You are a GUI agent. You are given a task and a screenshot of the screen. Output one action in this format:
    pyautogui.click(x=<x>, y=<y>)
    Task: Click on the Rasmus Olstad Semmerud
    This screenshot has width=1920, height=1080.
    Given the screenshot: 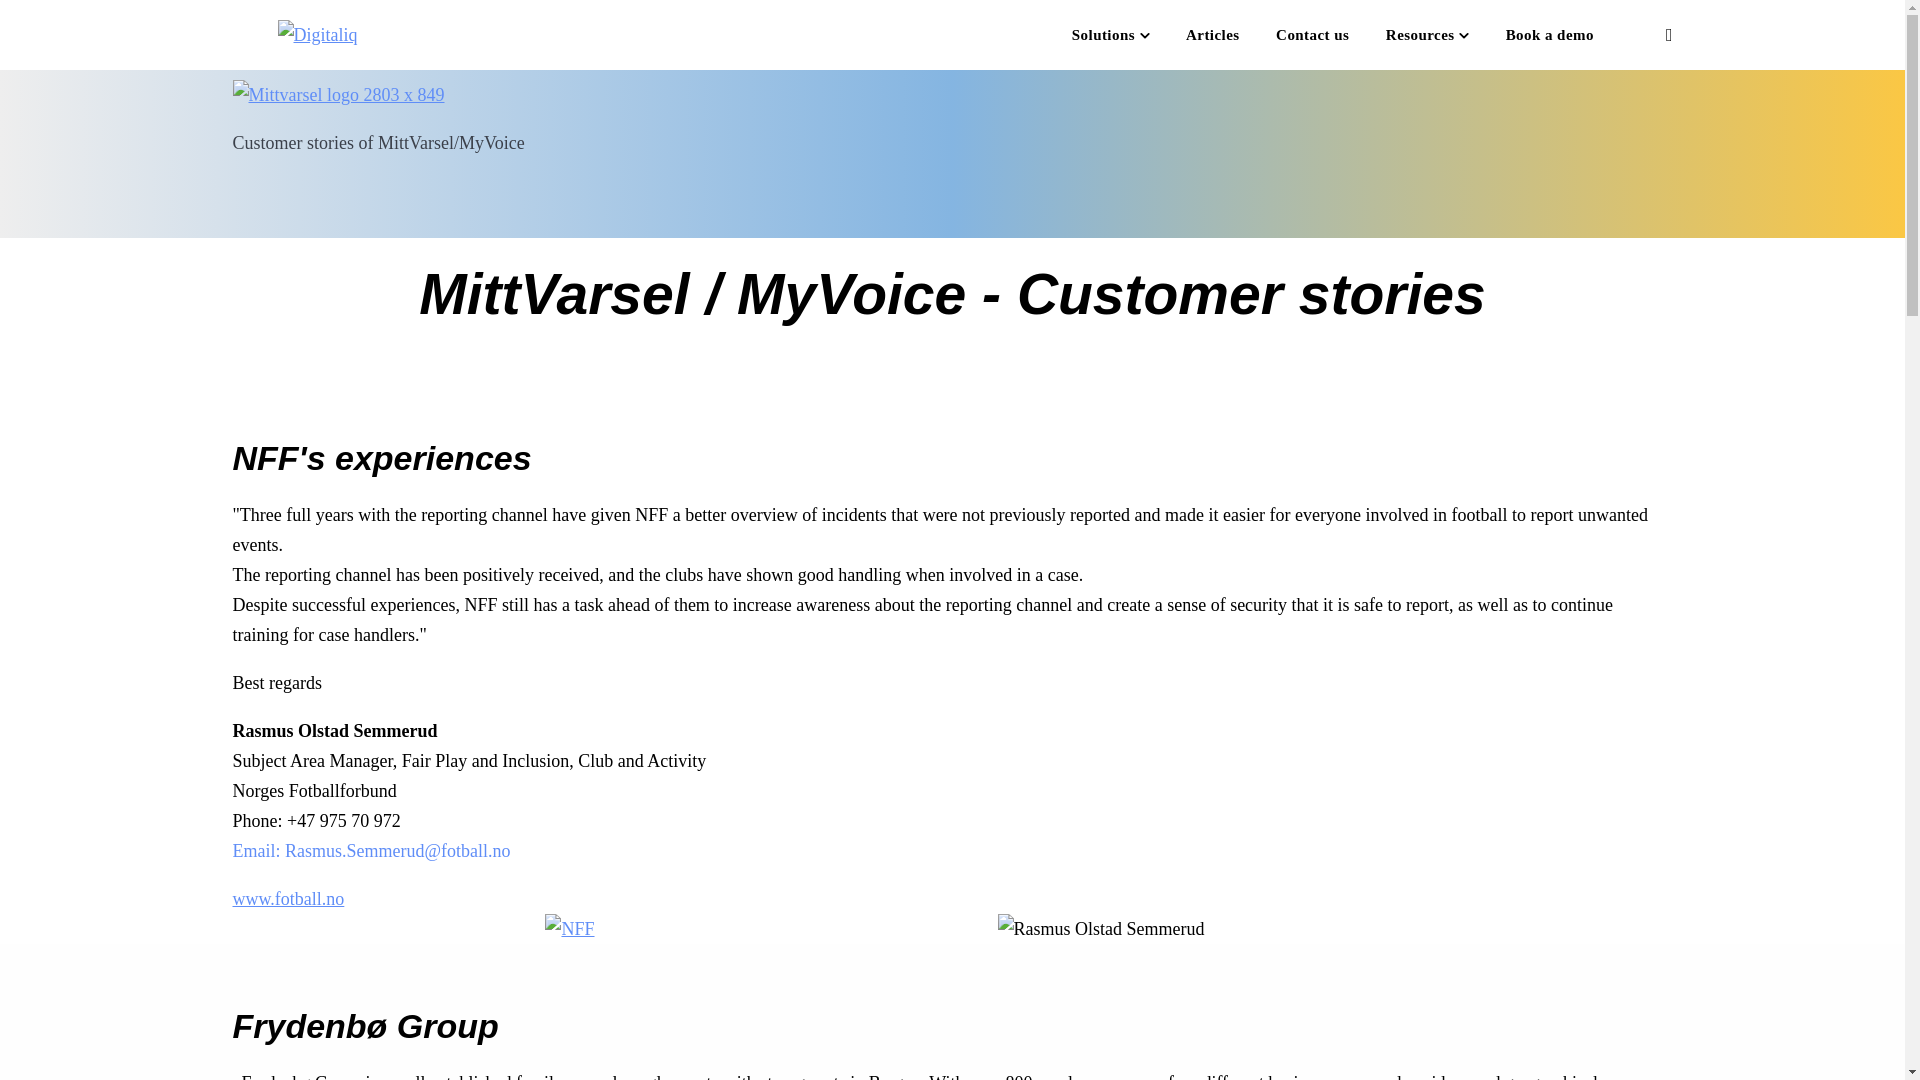 What is the action you would take?
    pyautogui.click(x=1102, y=928)
    